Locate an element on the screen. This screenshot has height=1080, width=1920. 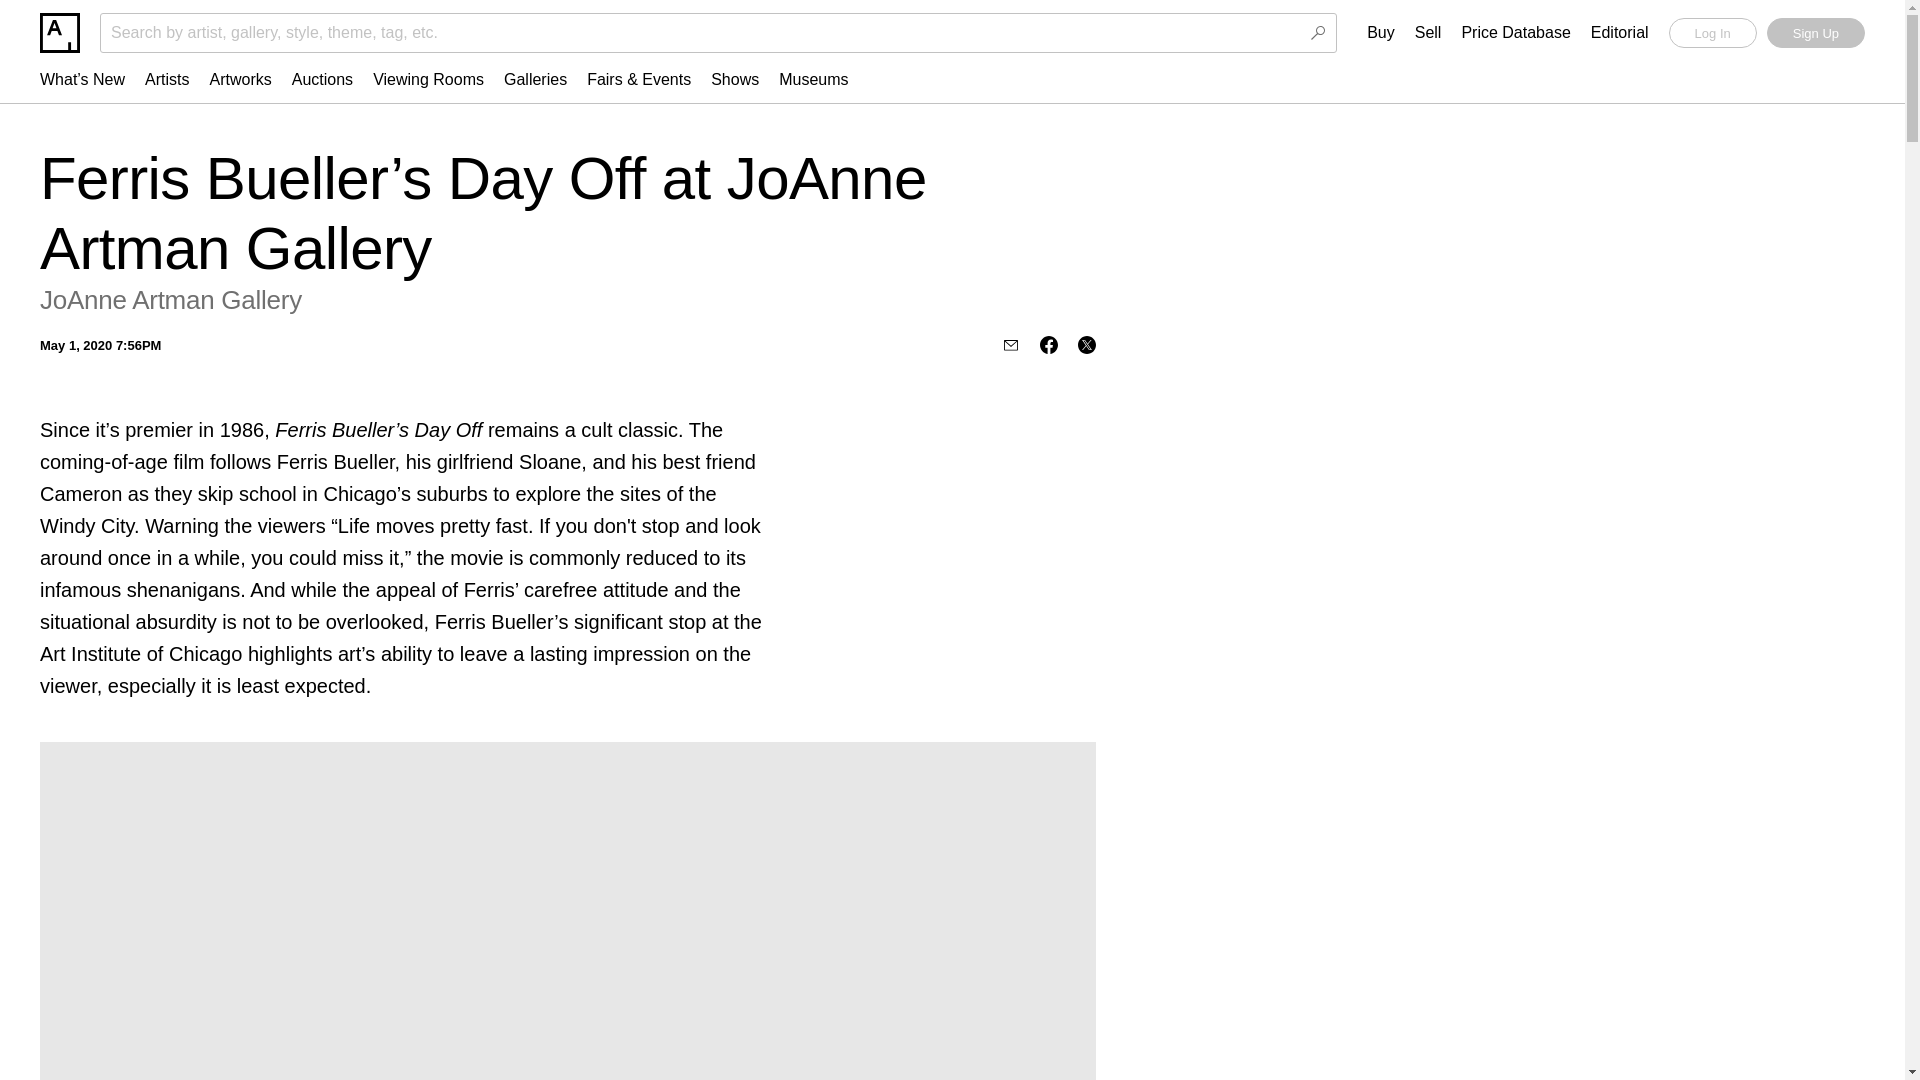
Auctions is located at coordinates (322, 79).